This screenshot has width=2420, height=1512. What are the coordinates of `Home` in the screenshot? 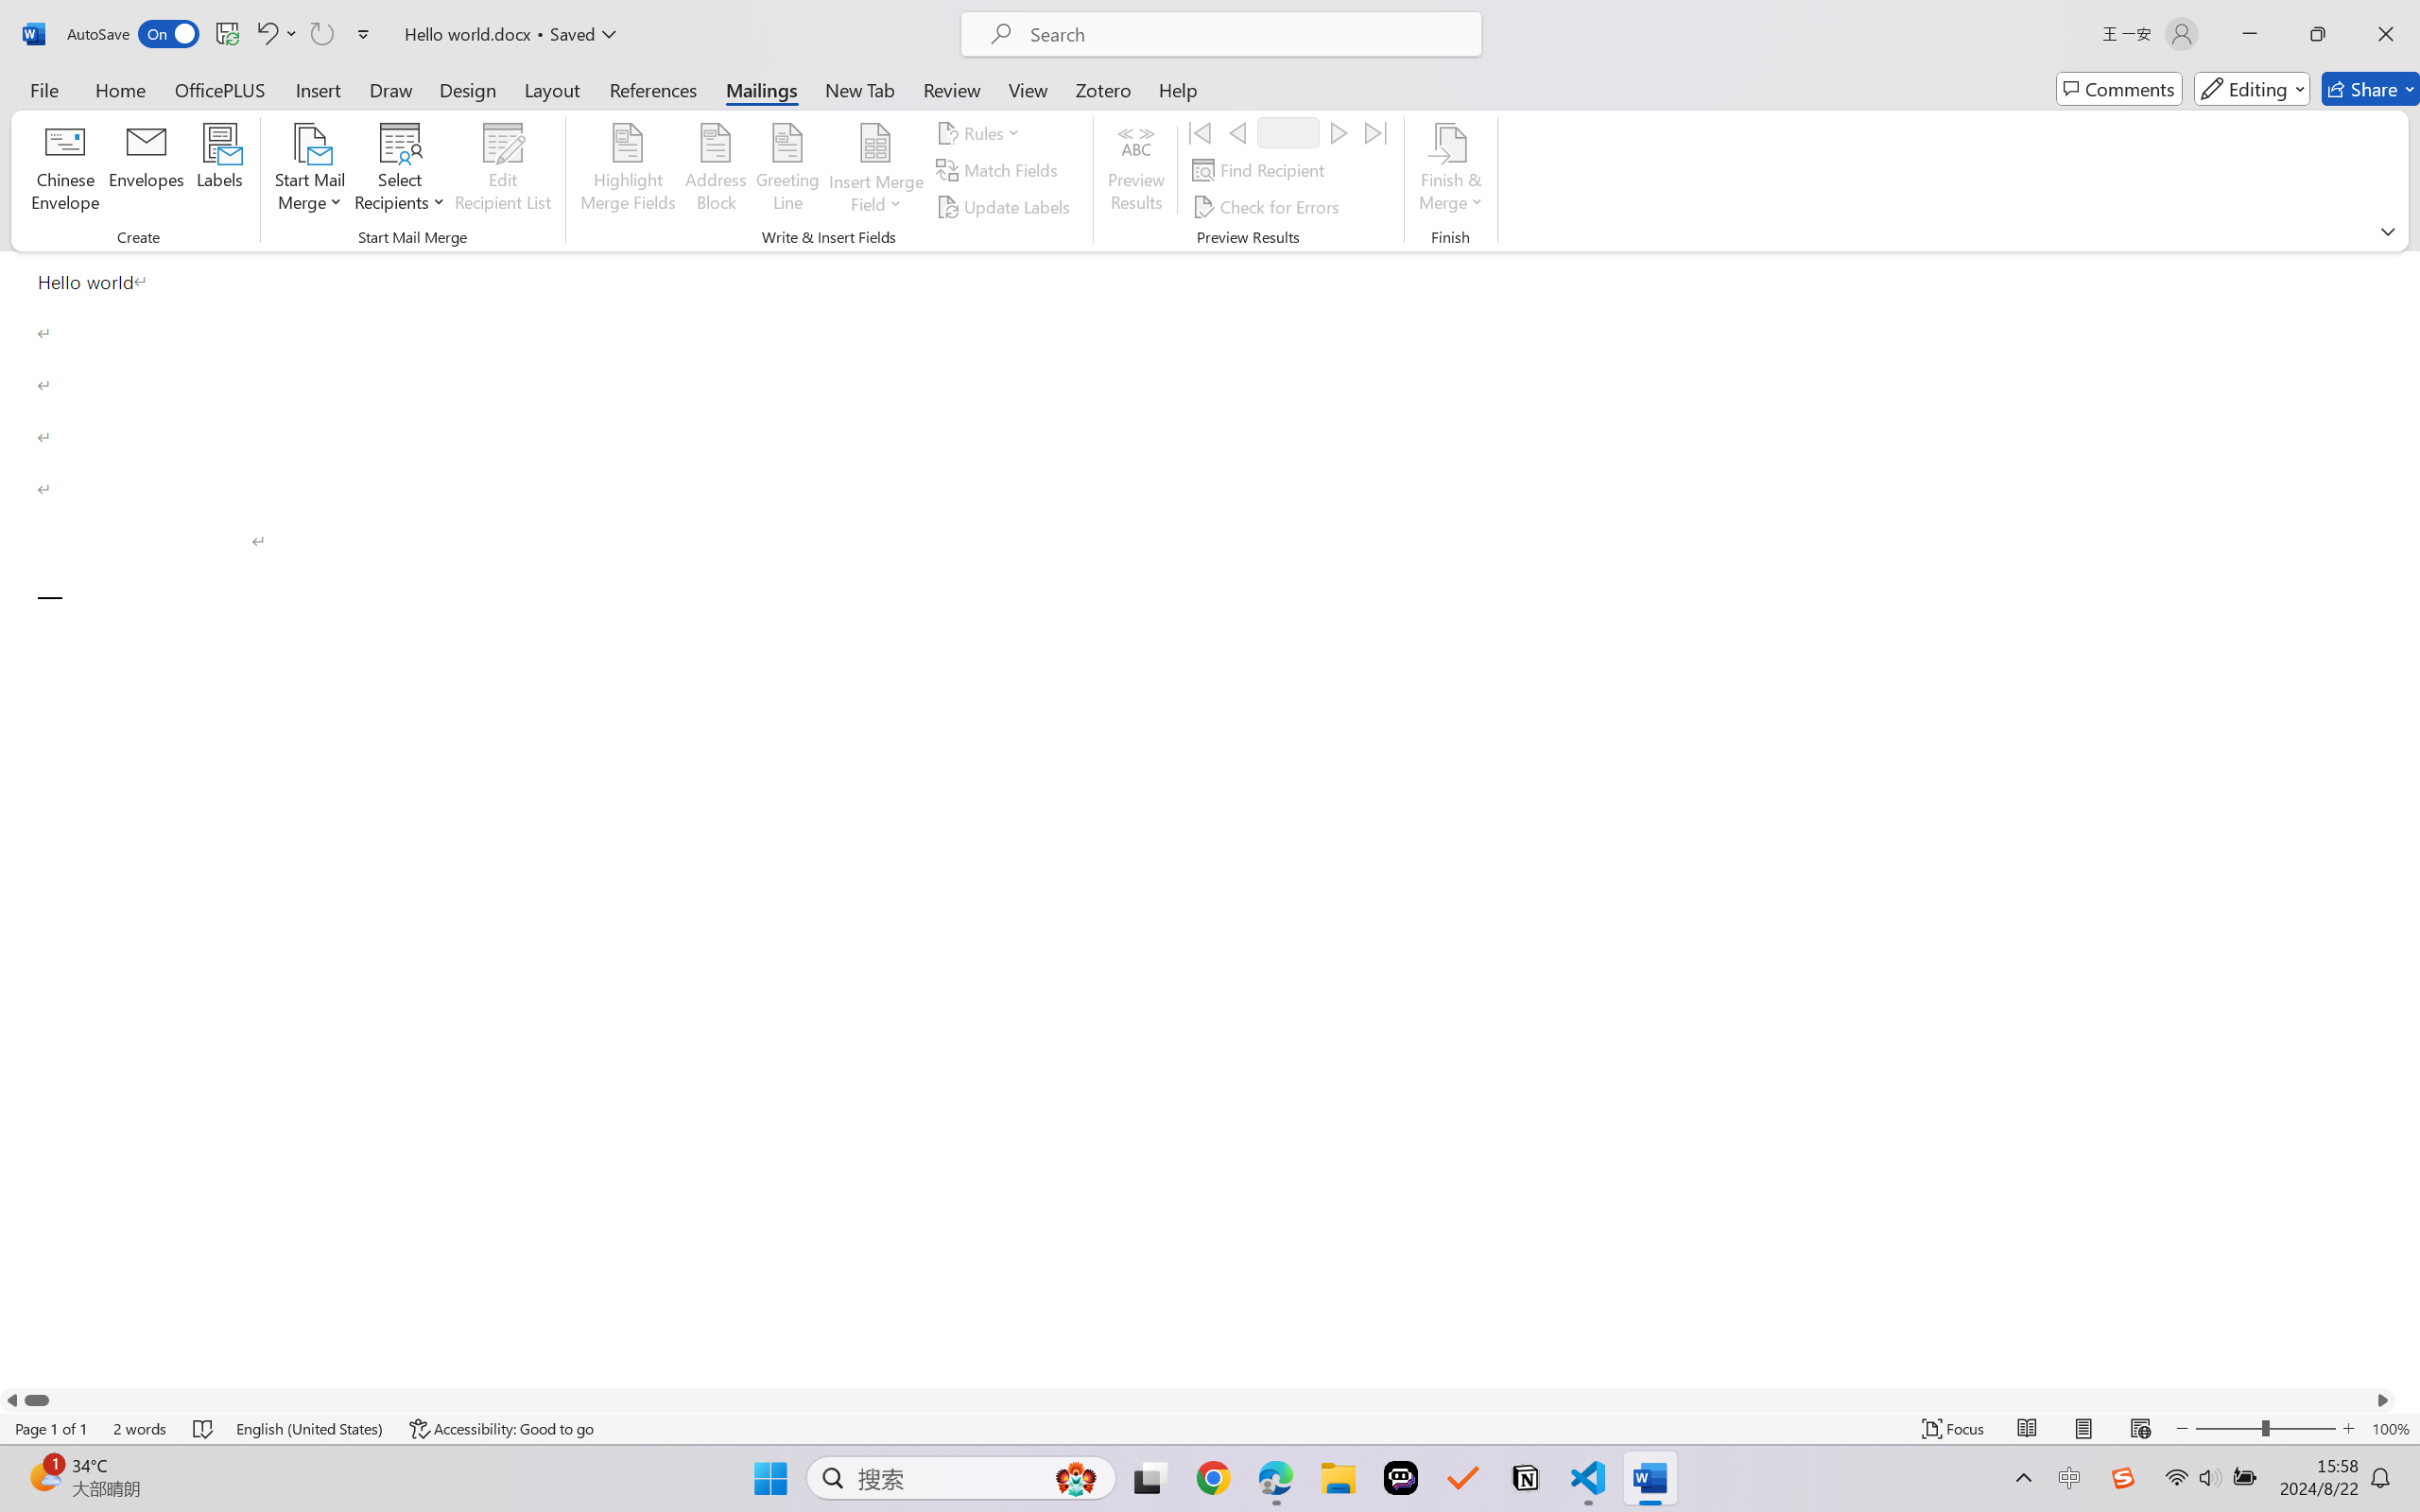 It's located at (121, 89).